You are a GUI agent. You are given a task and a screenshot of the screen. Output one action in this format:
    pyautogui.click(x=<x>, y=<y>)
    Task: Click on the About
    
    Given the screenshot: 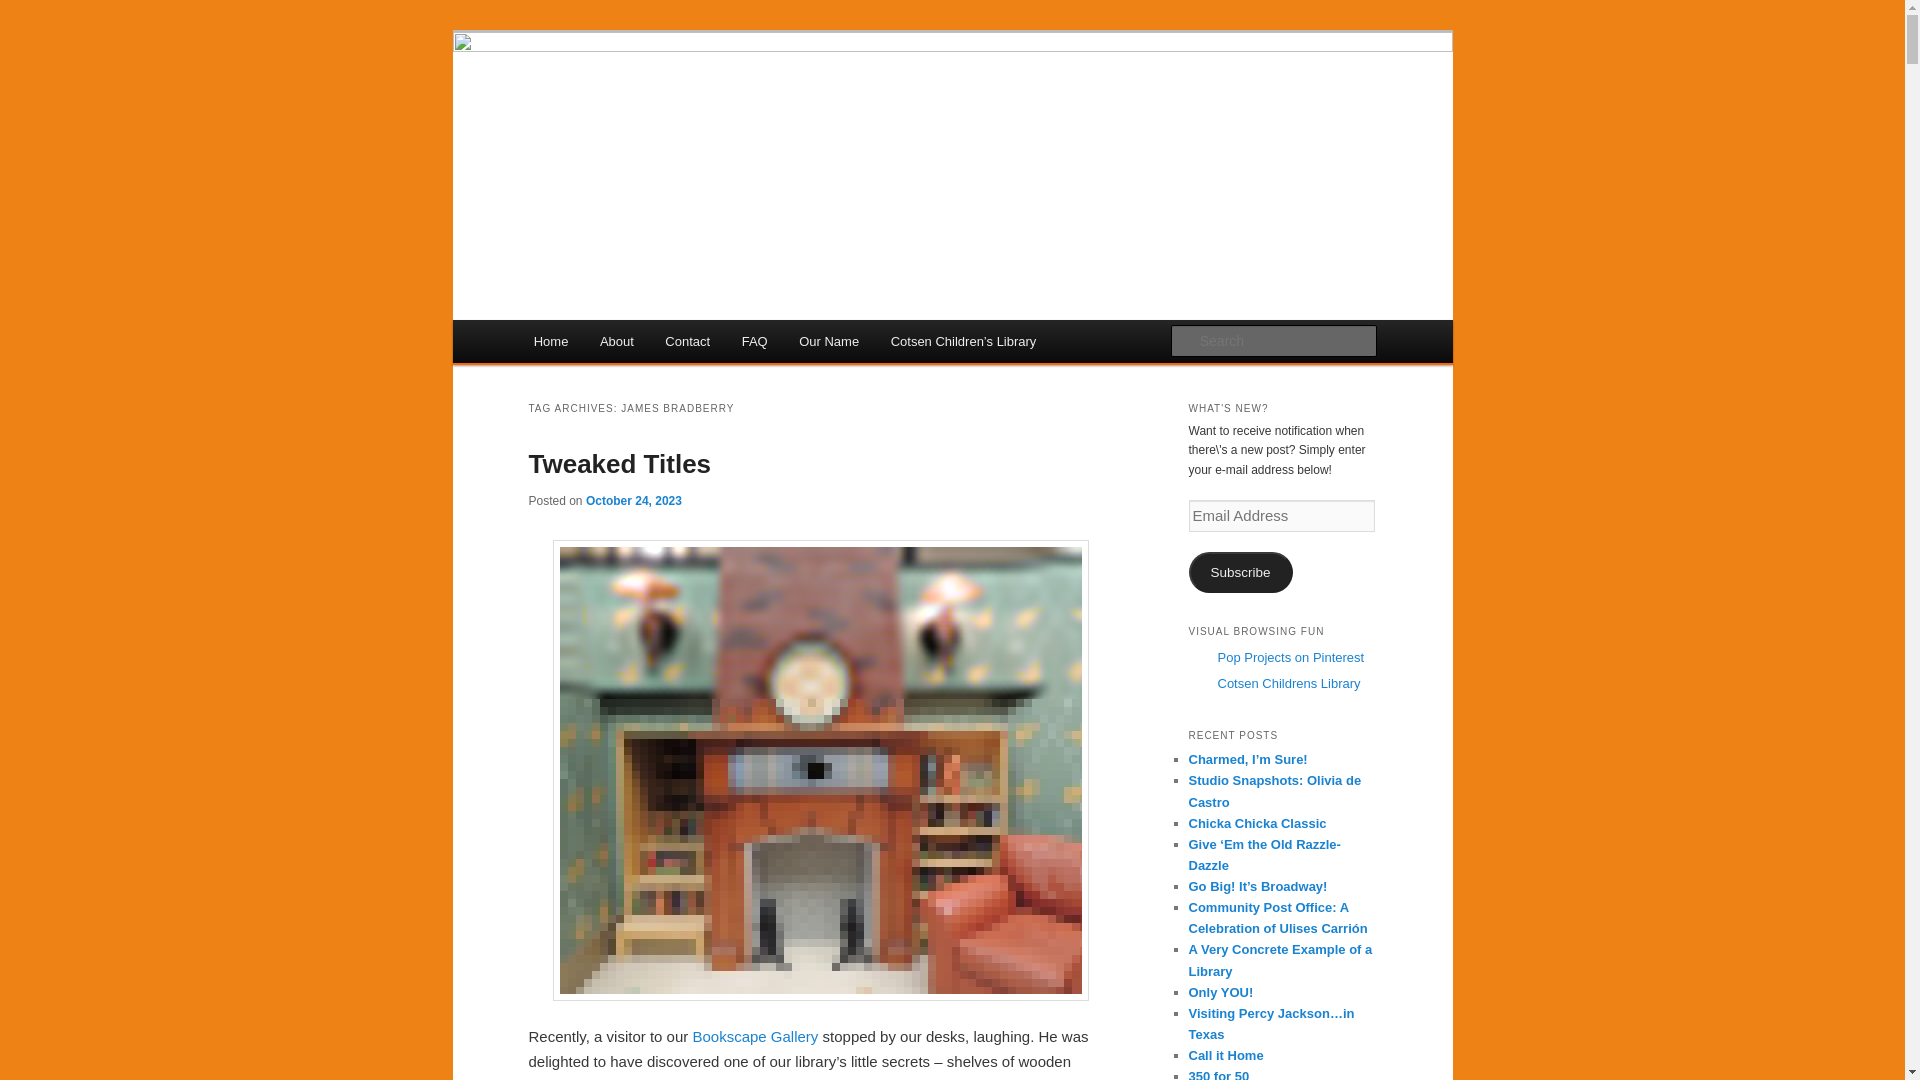 What is the action you would take?
    pyautogui.click(x=616, y=340)
    